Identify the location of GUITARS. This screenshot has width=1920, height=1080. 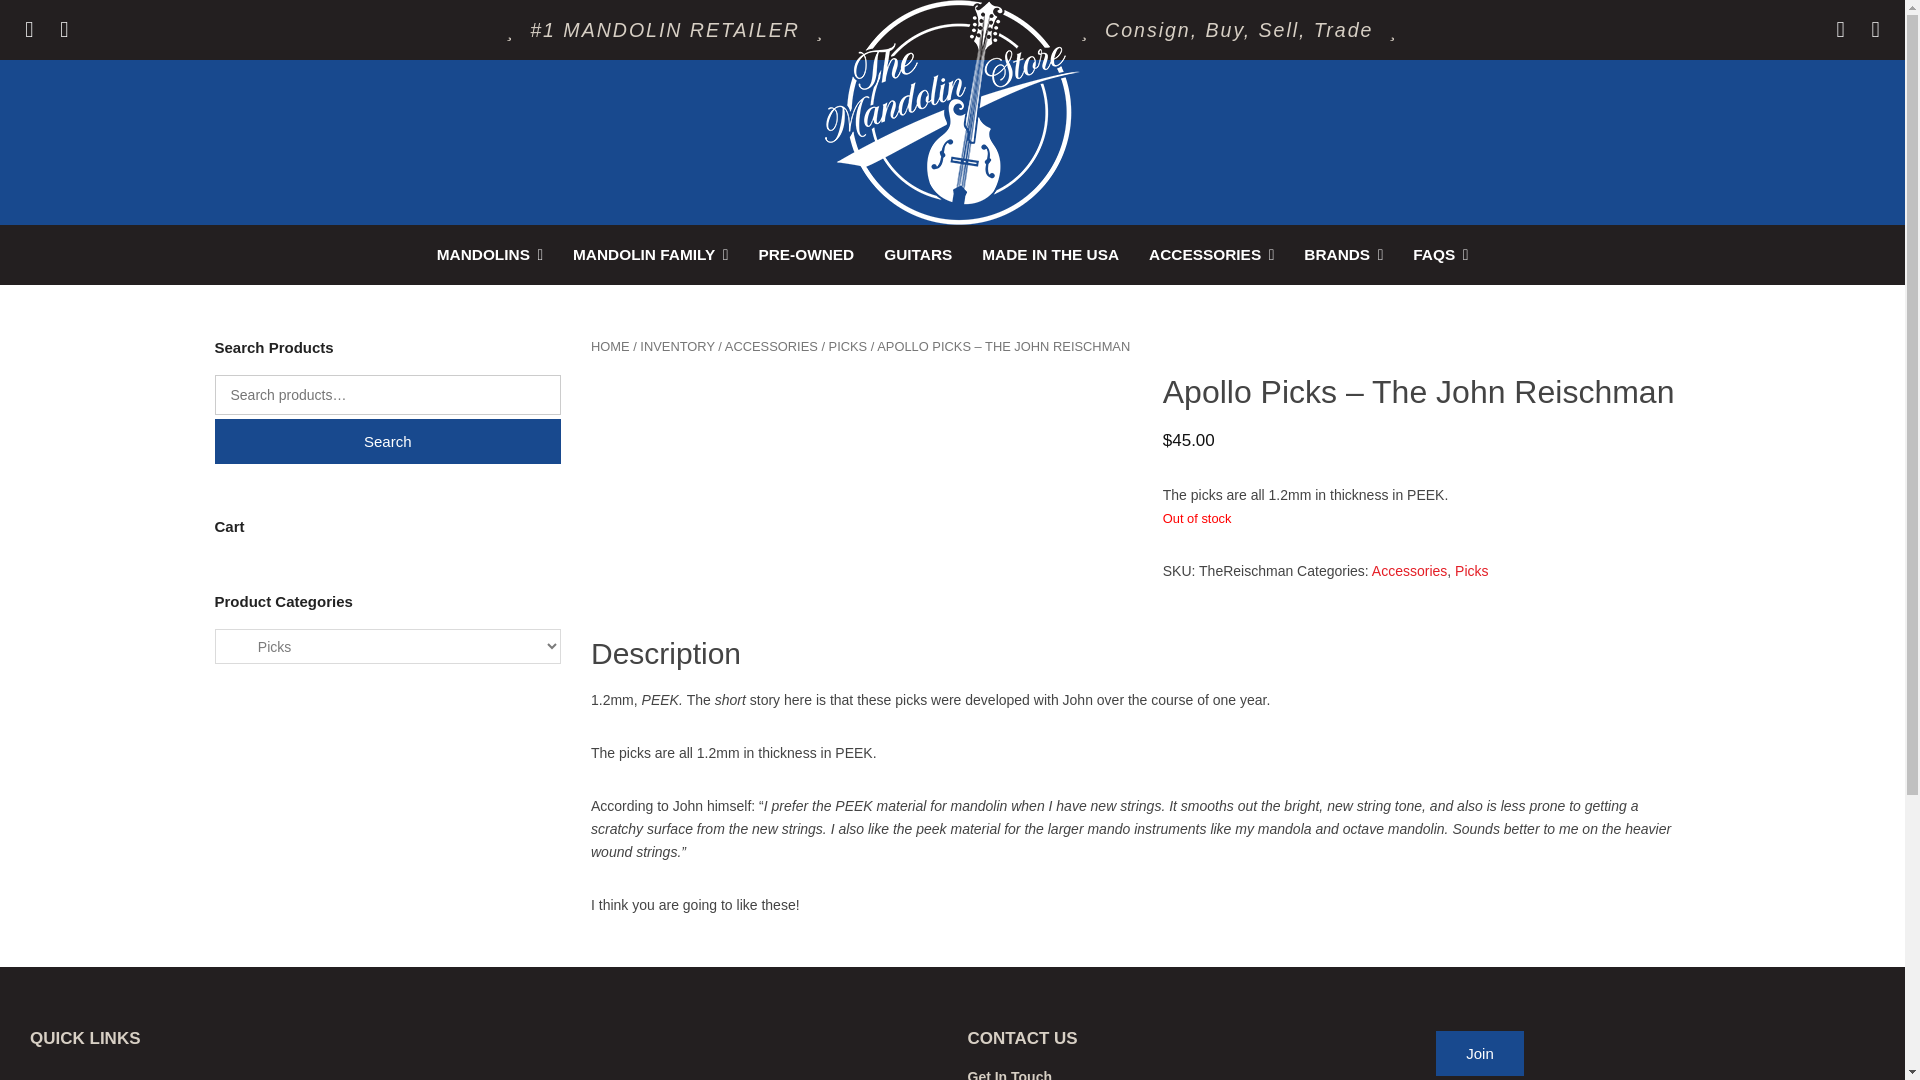
(918, 254).